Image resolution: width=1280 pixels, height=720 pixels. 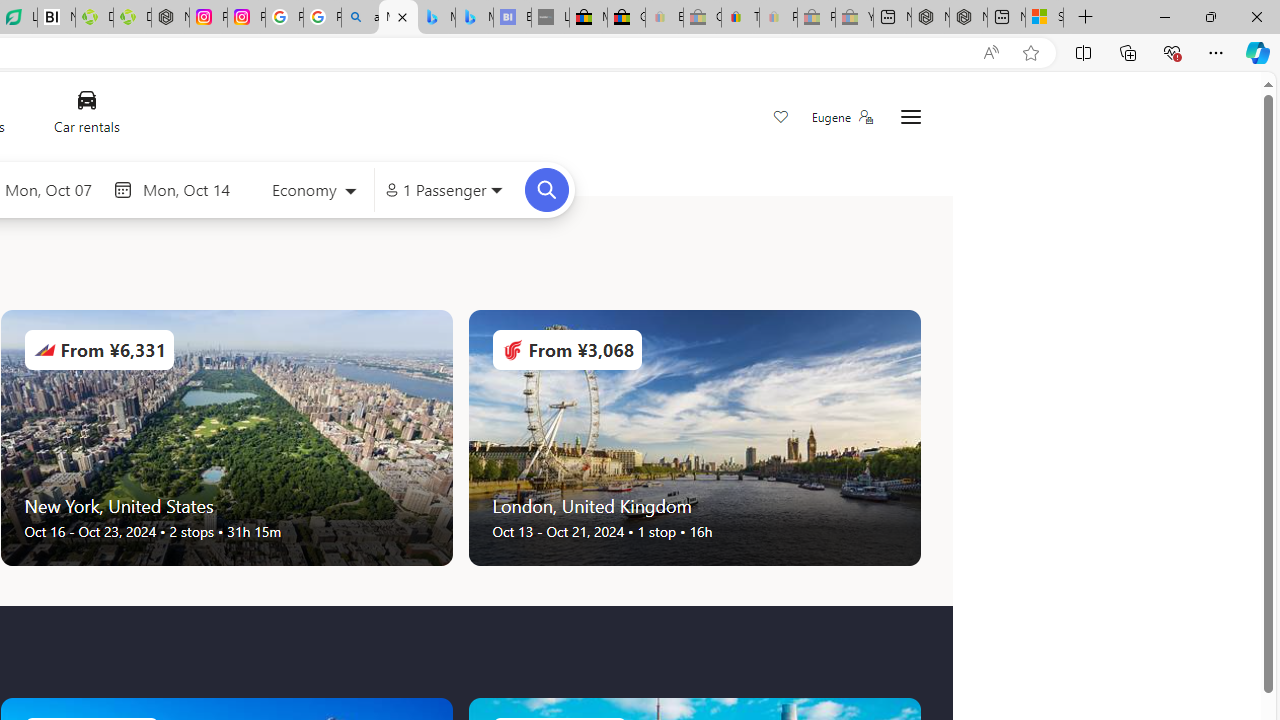 What do you see at coordinates (778, 18) in the screenshot?
I see `Payments Terms of Use | eBay.com - Sleeping` at bounding box center [778, 18].